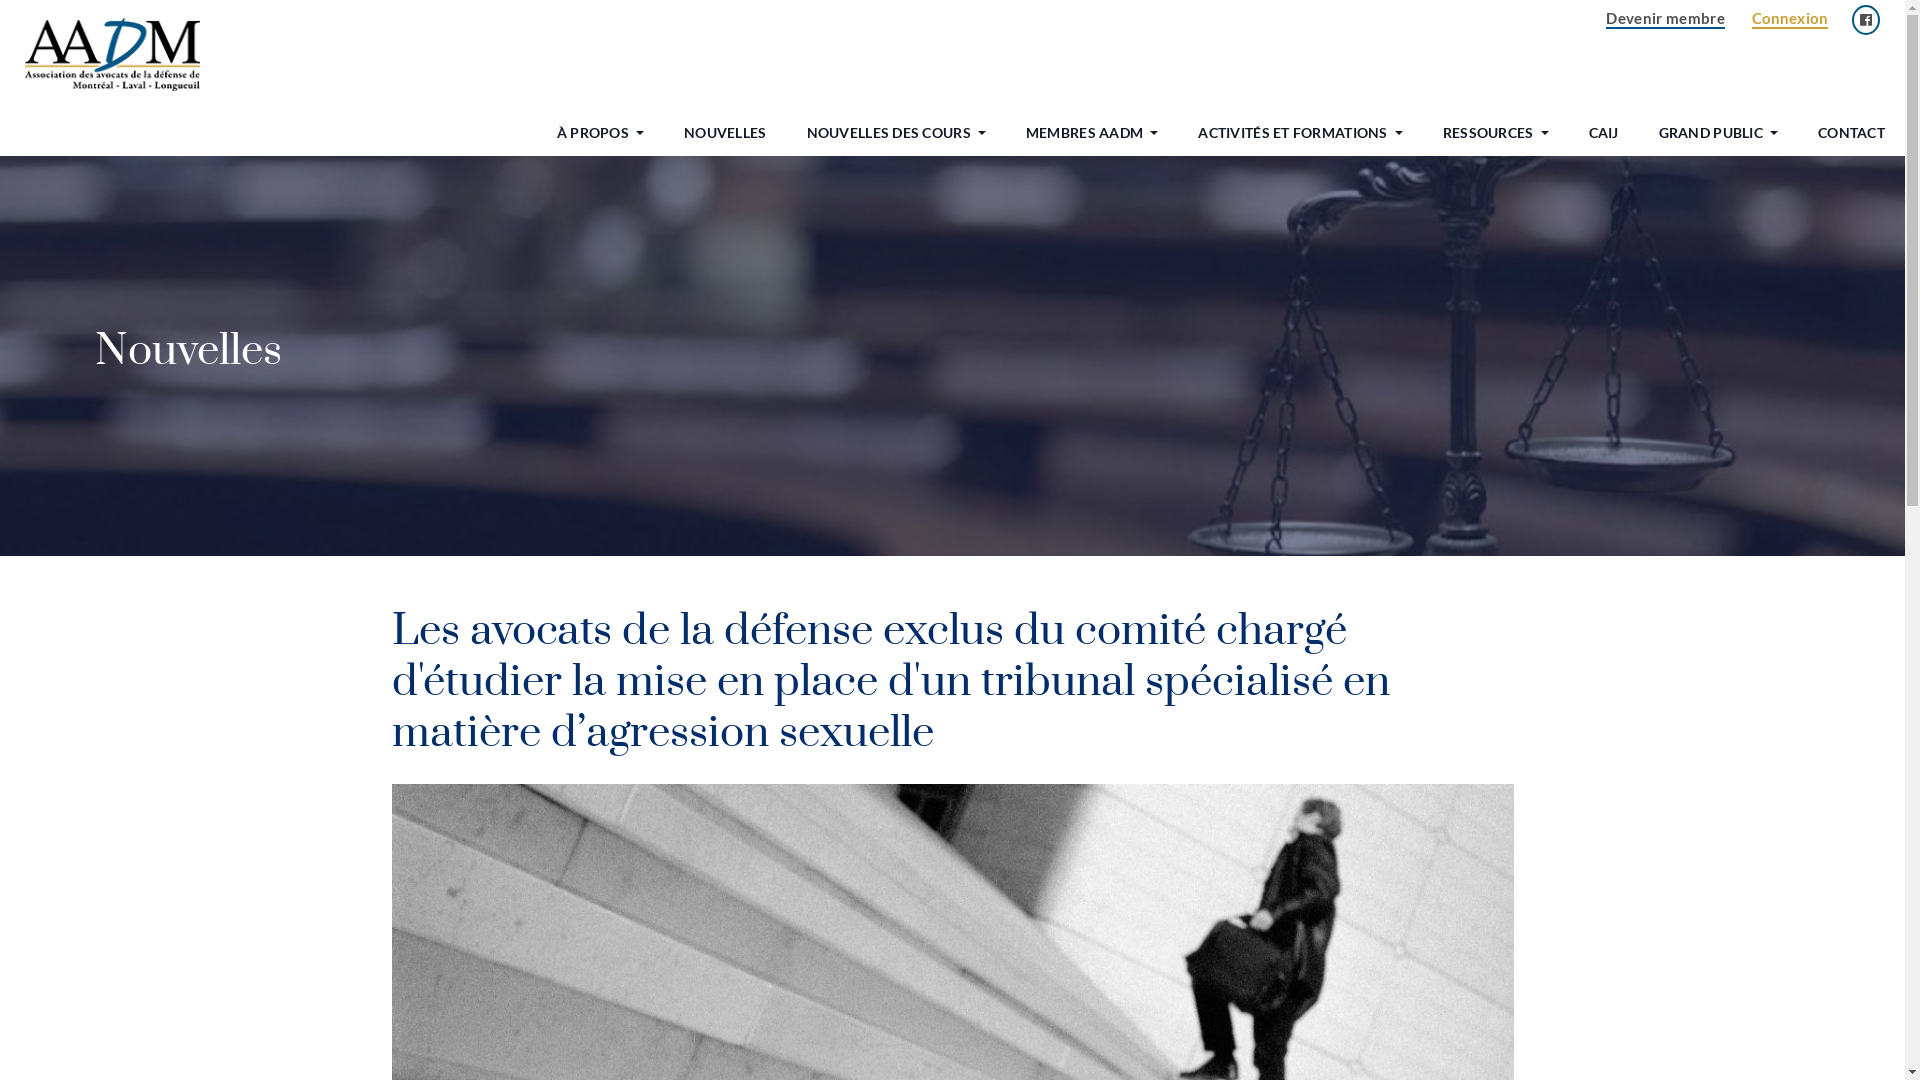  What do you see at coordinates (1488, 132) in the screenshot?
I see `RESSOURCES` at bounding box center [1488, 132].